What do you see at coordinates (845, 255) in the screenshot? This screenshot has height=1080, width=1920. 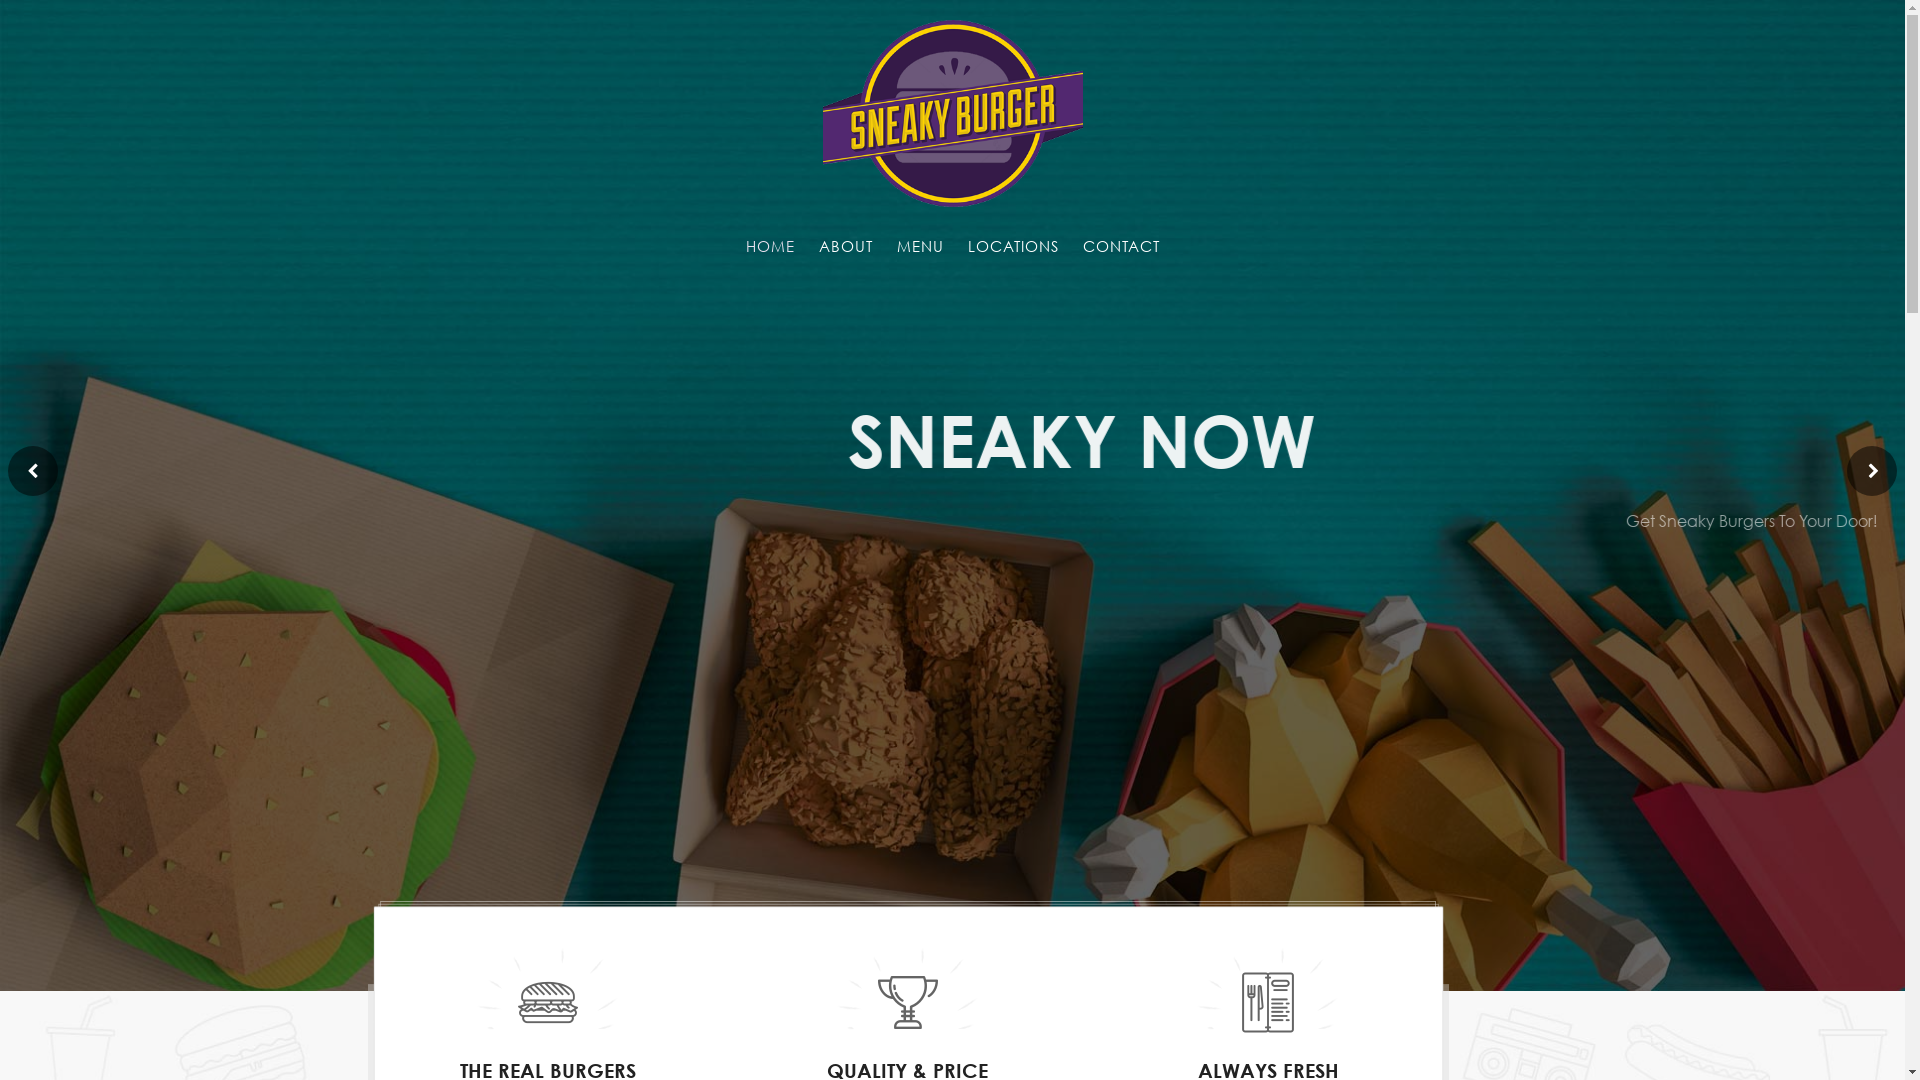 I see `ABOUT` at bounding box center [845, 255].